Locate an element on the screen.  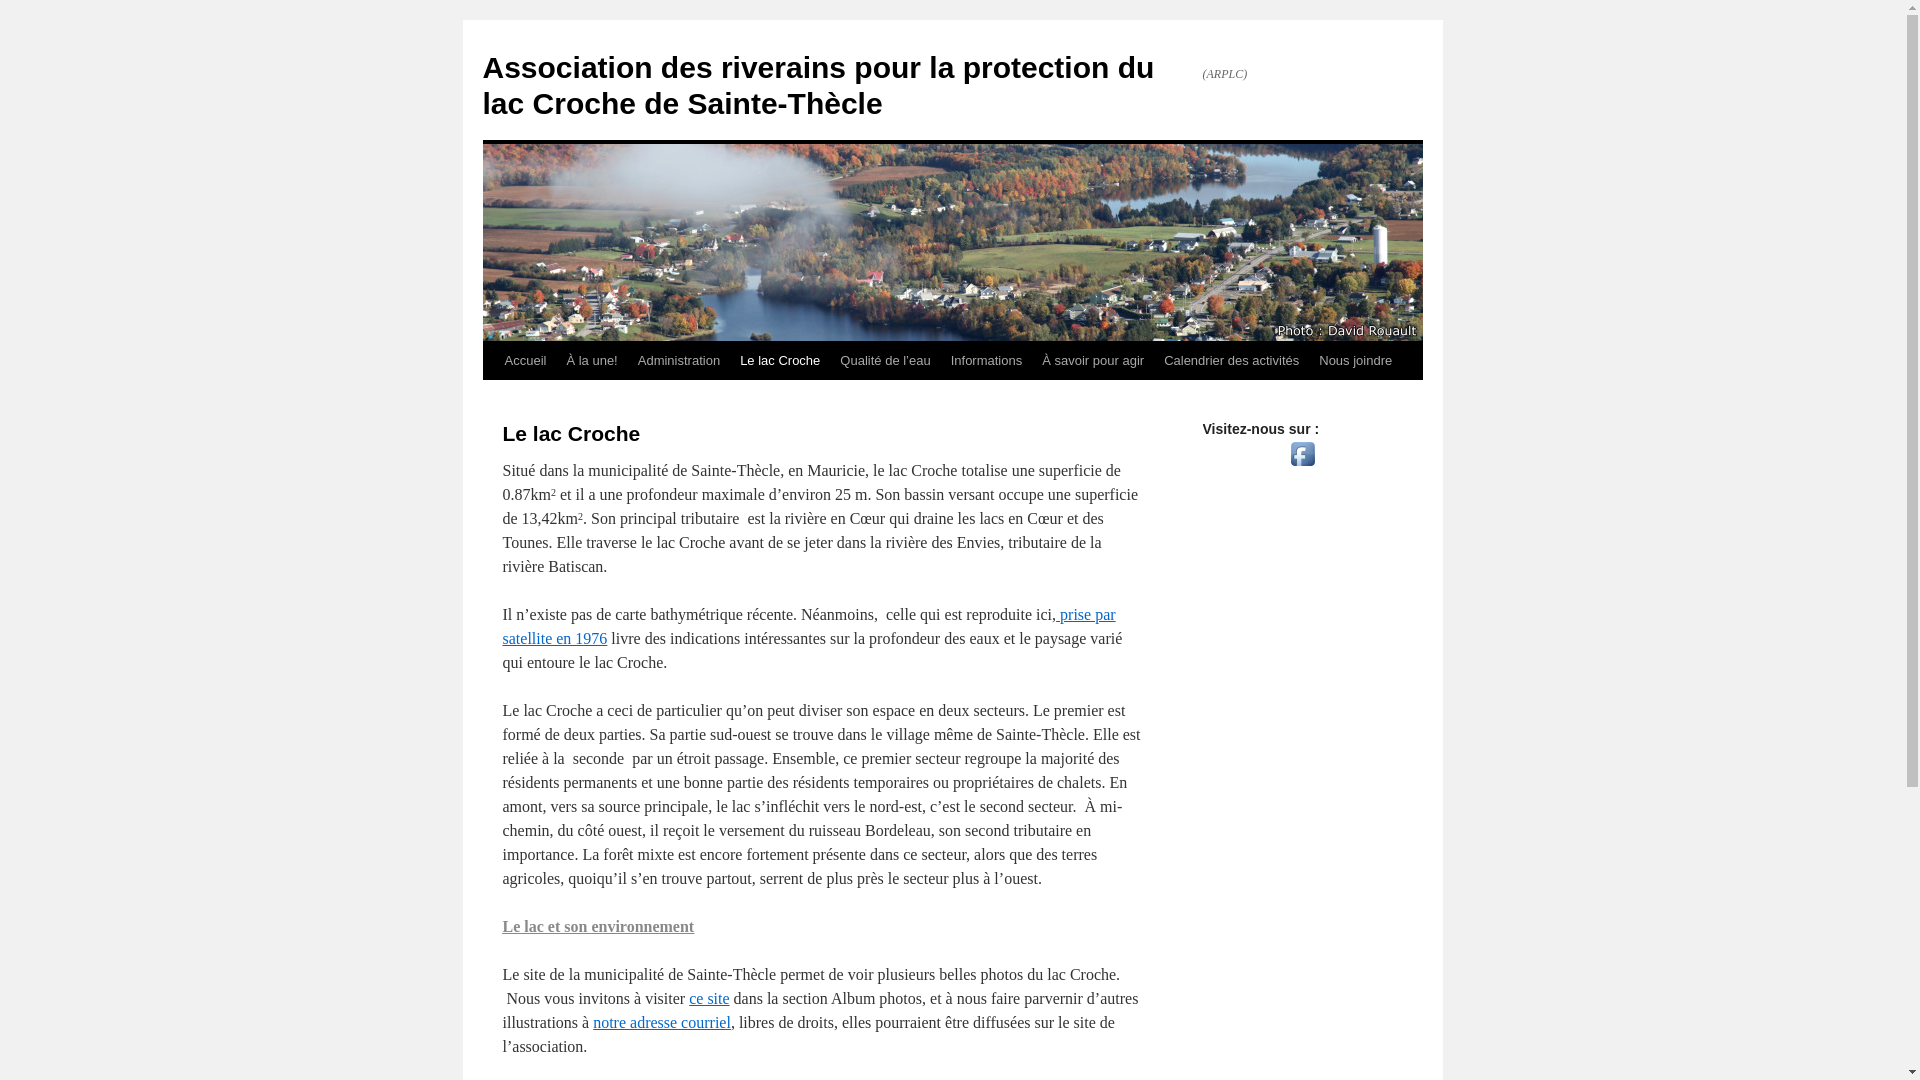
notre adresse courriel is located at coordinates (662, 1022).